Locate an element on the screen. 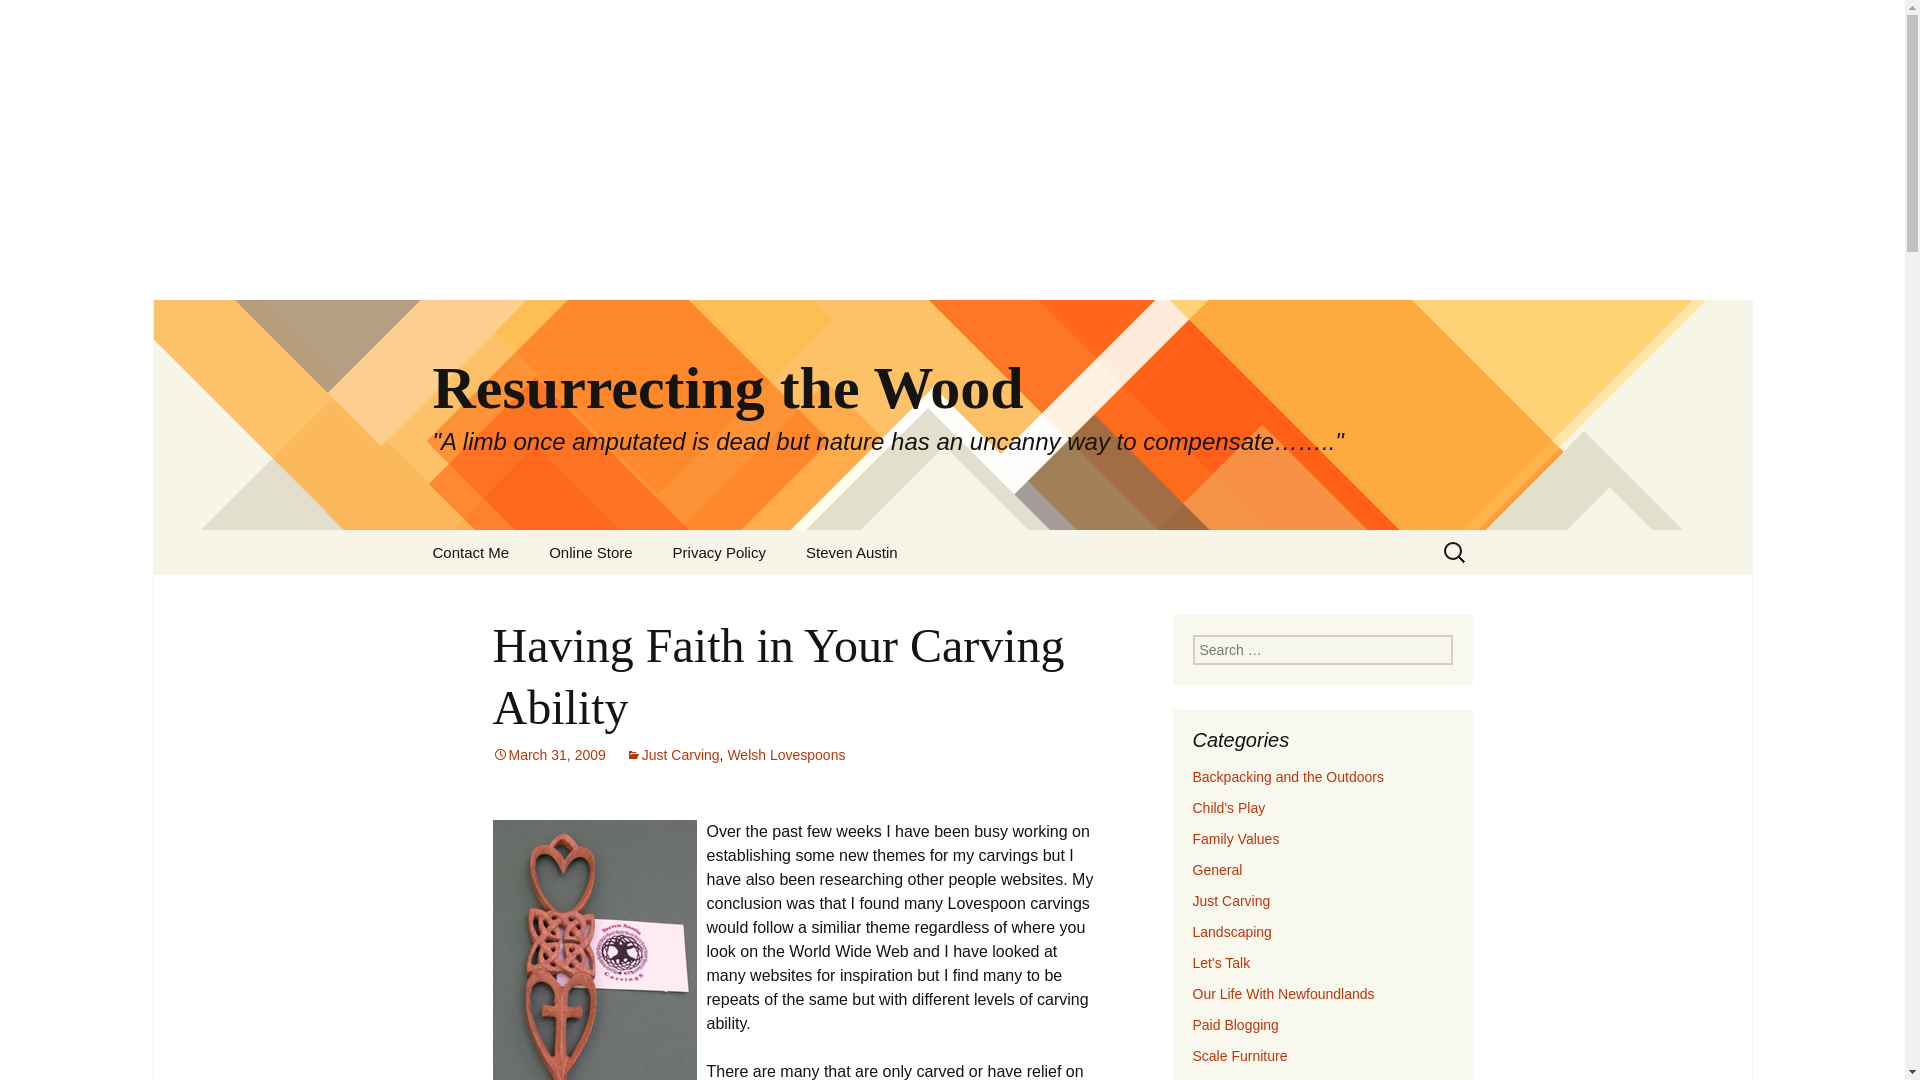  Steven Austin is located at coordinates (851, 552).